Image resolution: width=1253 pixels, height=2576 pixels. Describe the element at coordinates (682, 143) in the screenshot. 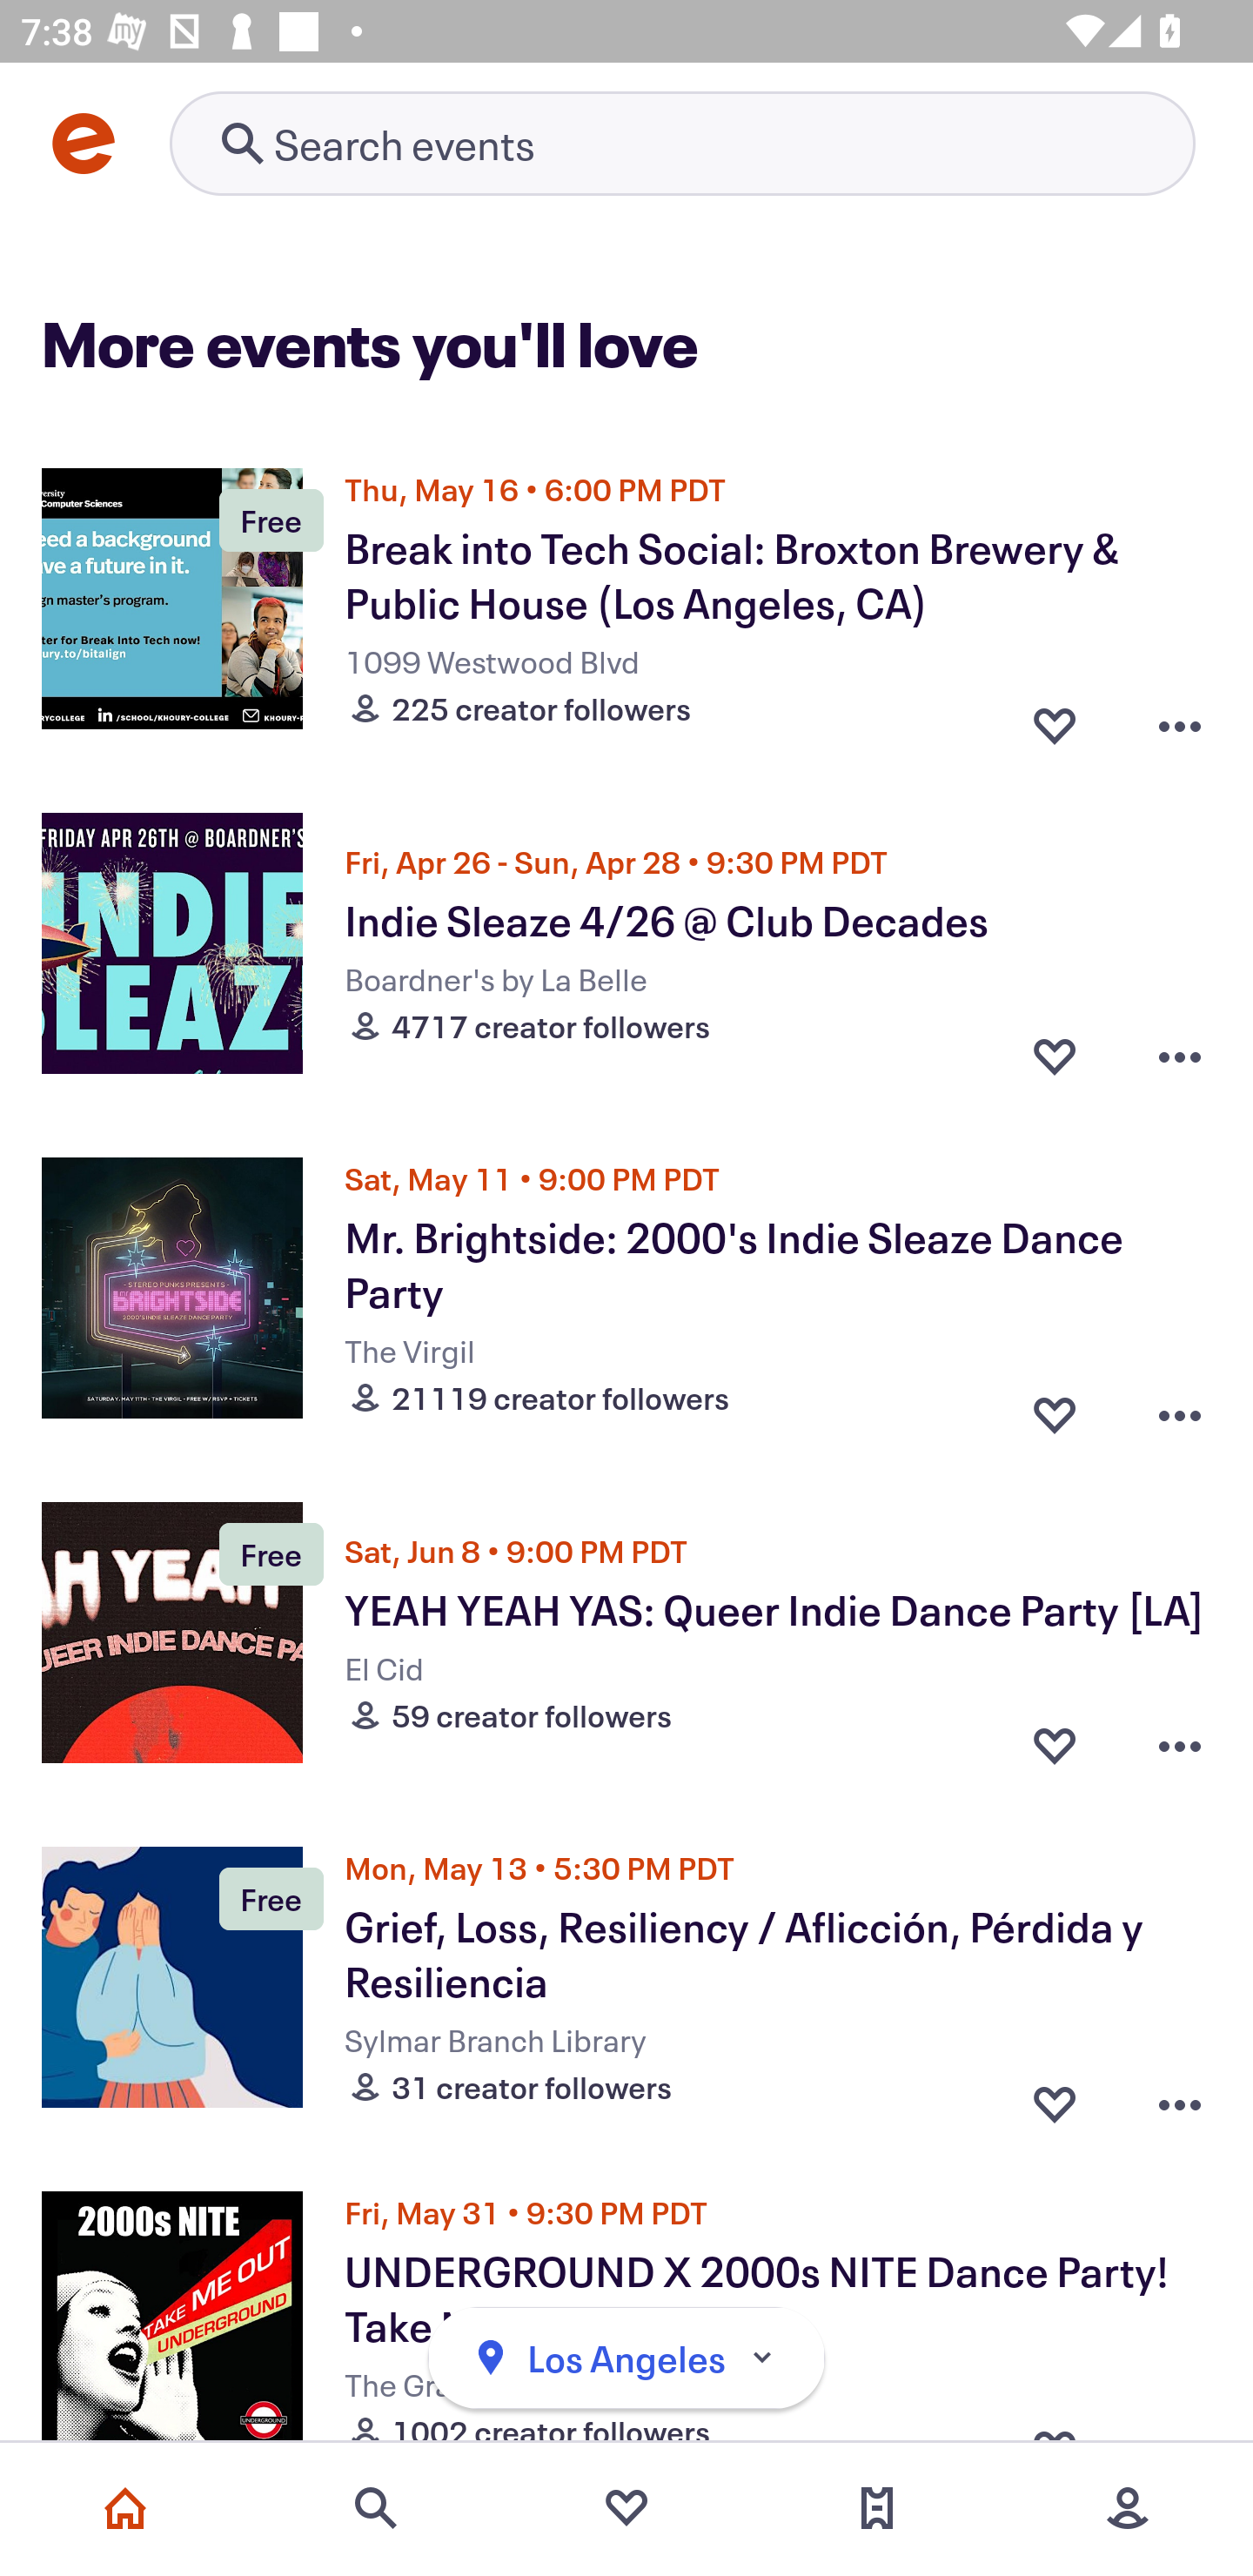

I see `Retry's image Search events` at that location.